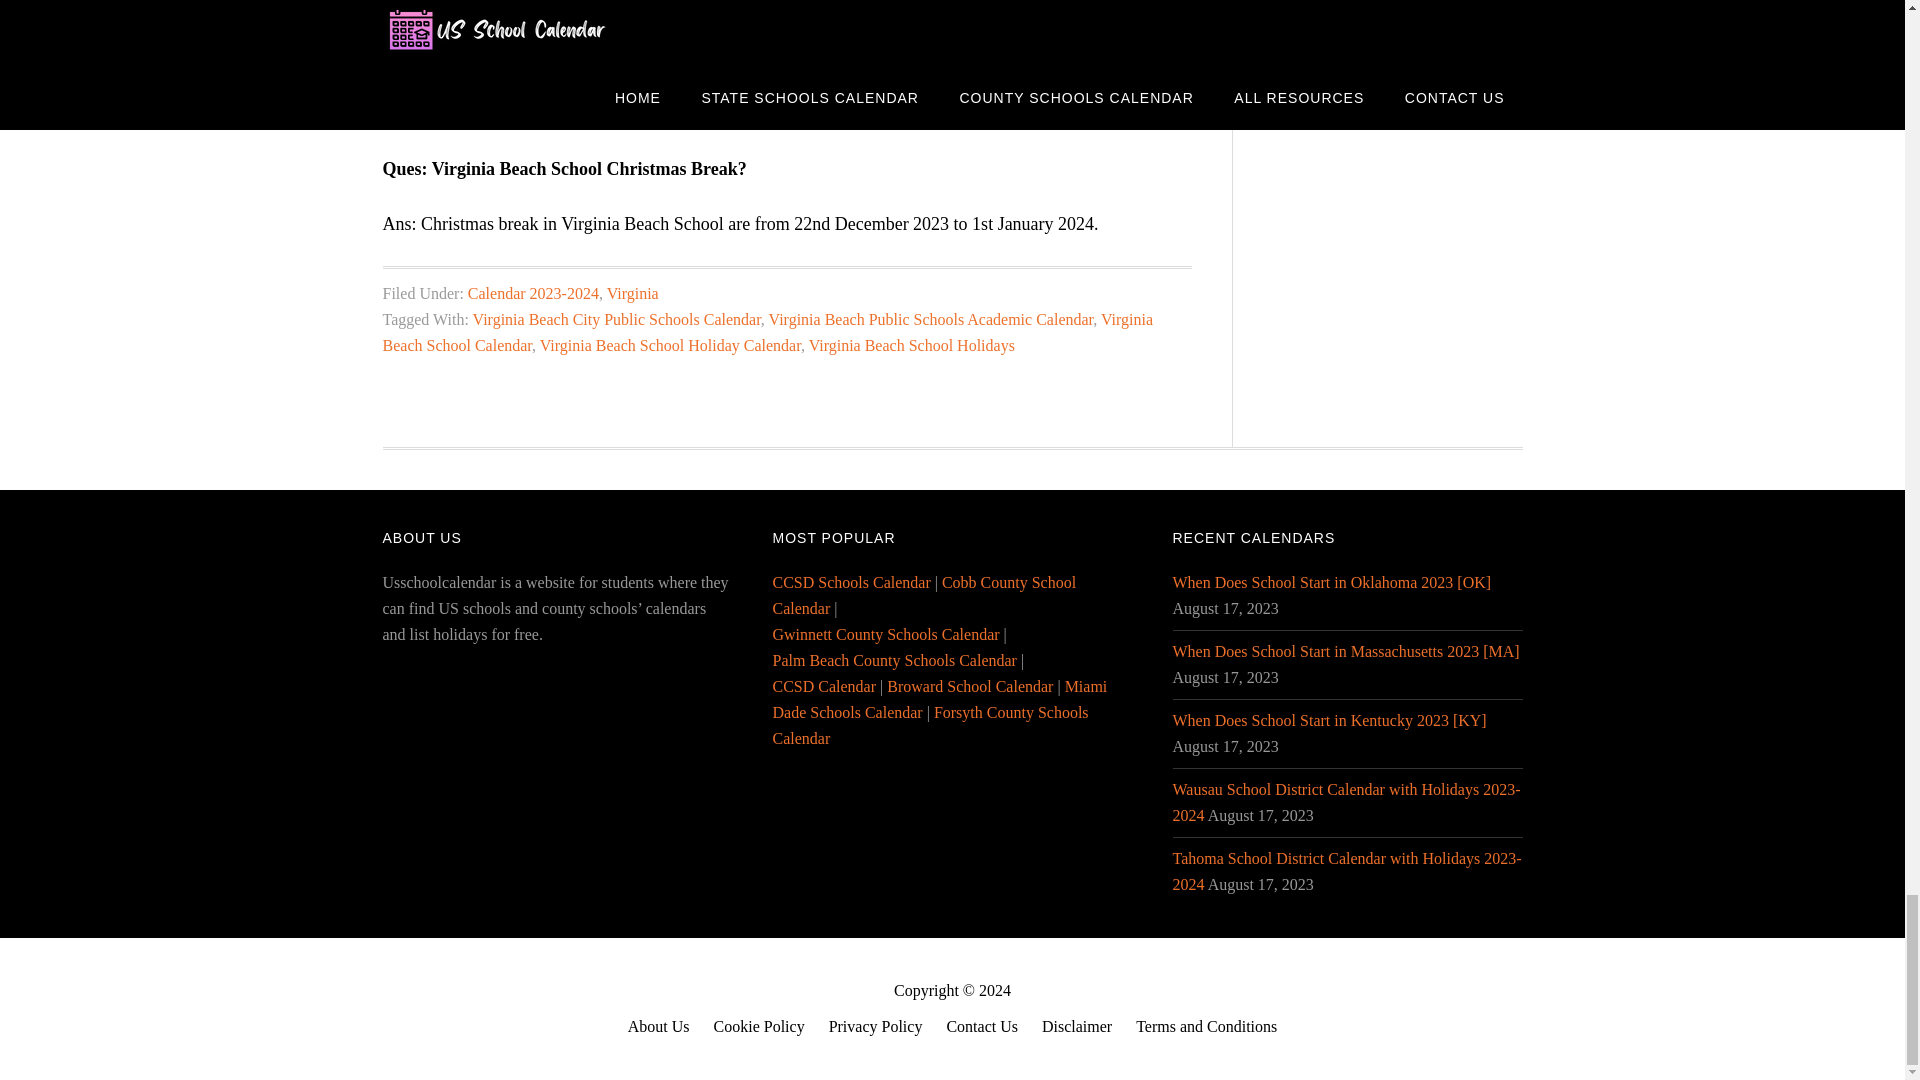  Describe the element at coordinates (850, 582) in the screenshot. I see `CCSD Schools Calendar` at that location.